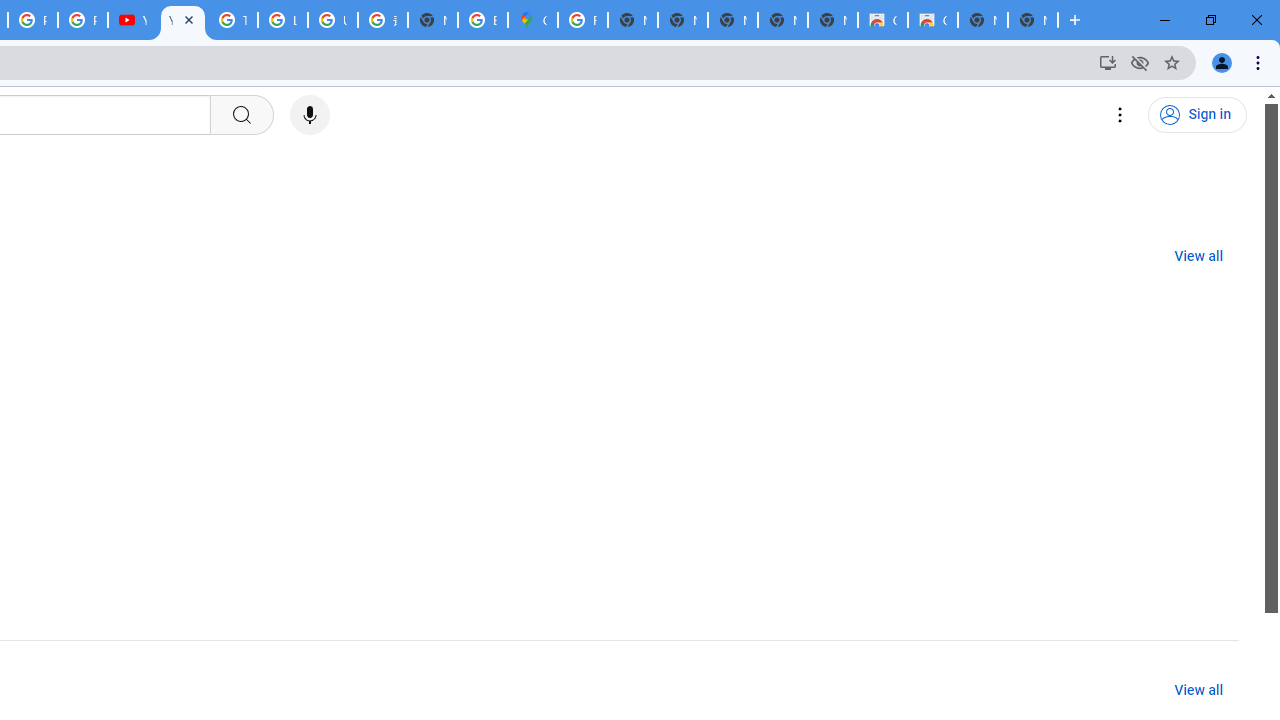 The image size is (1280, 720). I want to click on New Tab, so click(433, 20).